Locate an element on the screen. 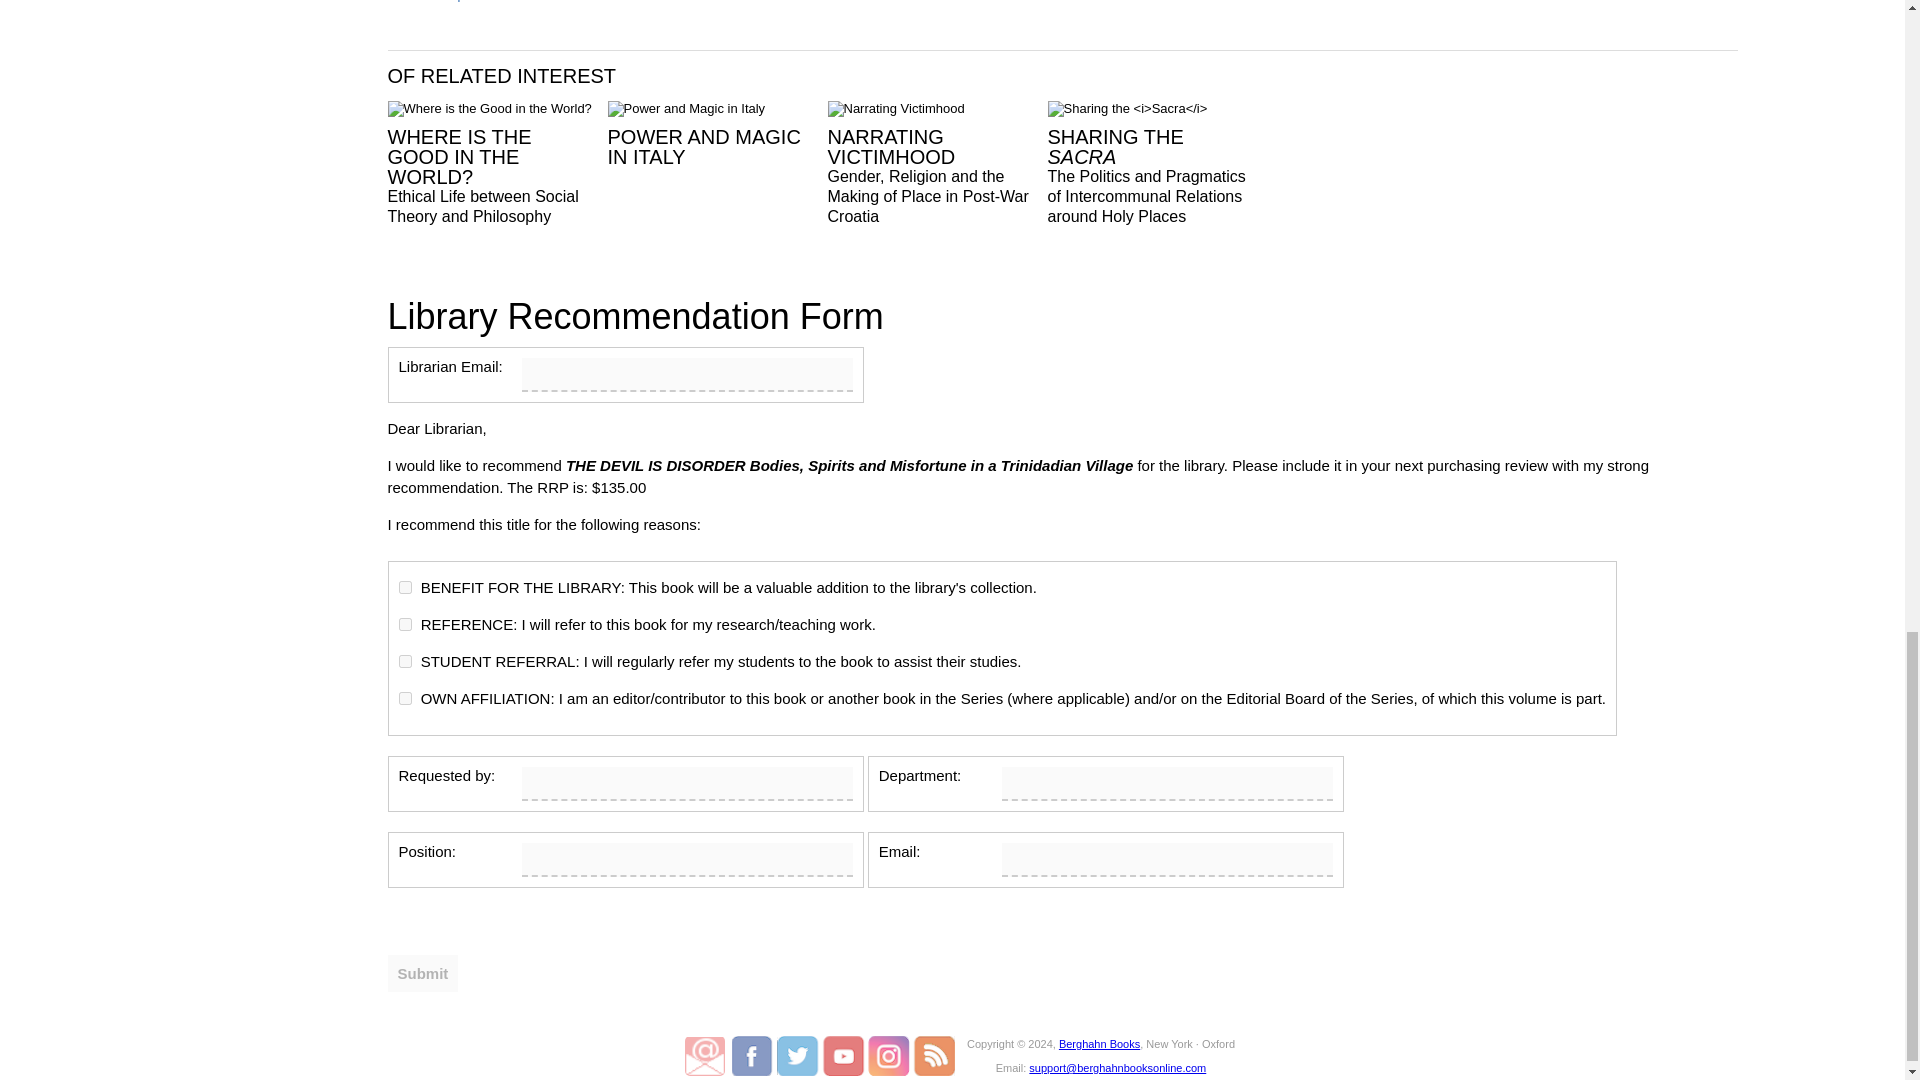  Submit is located at coordinates (422, 973).